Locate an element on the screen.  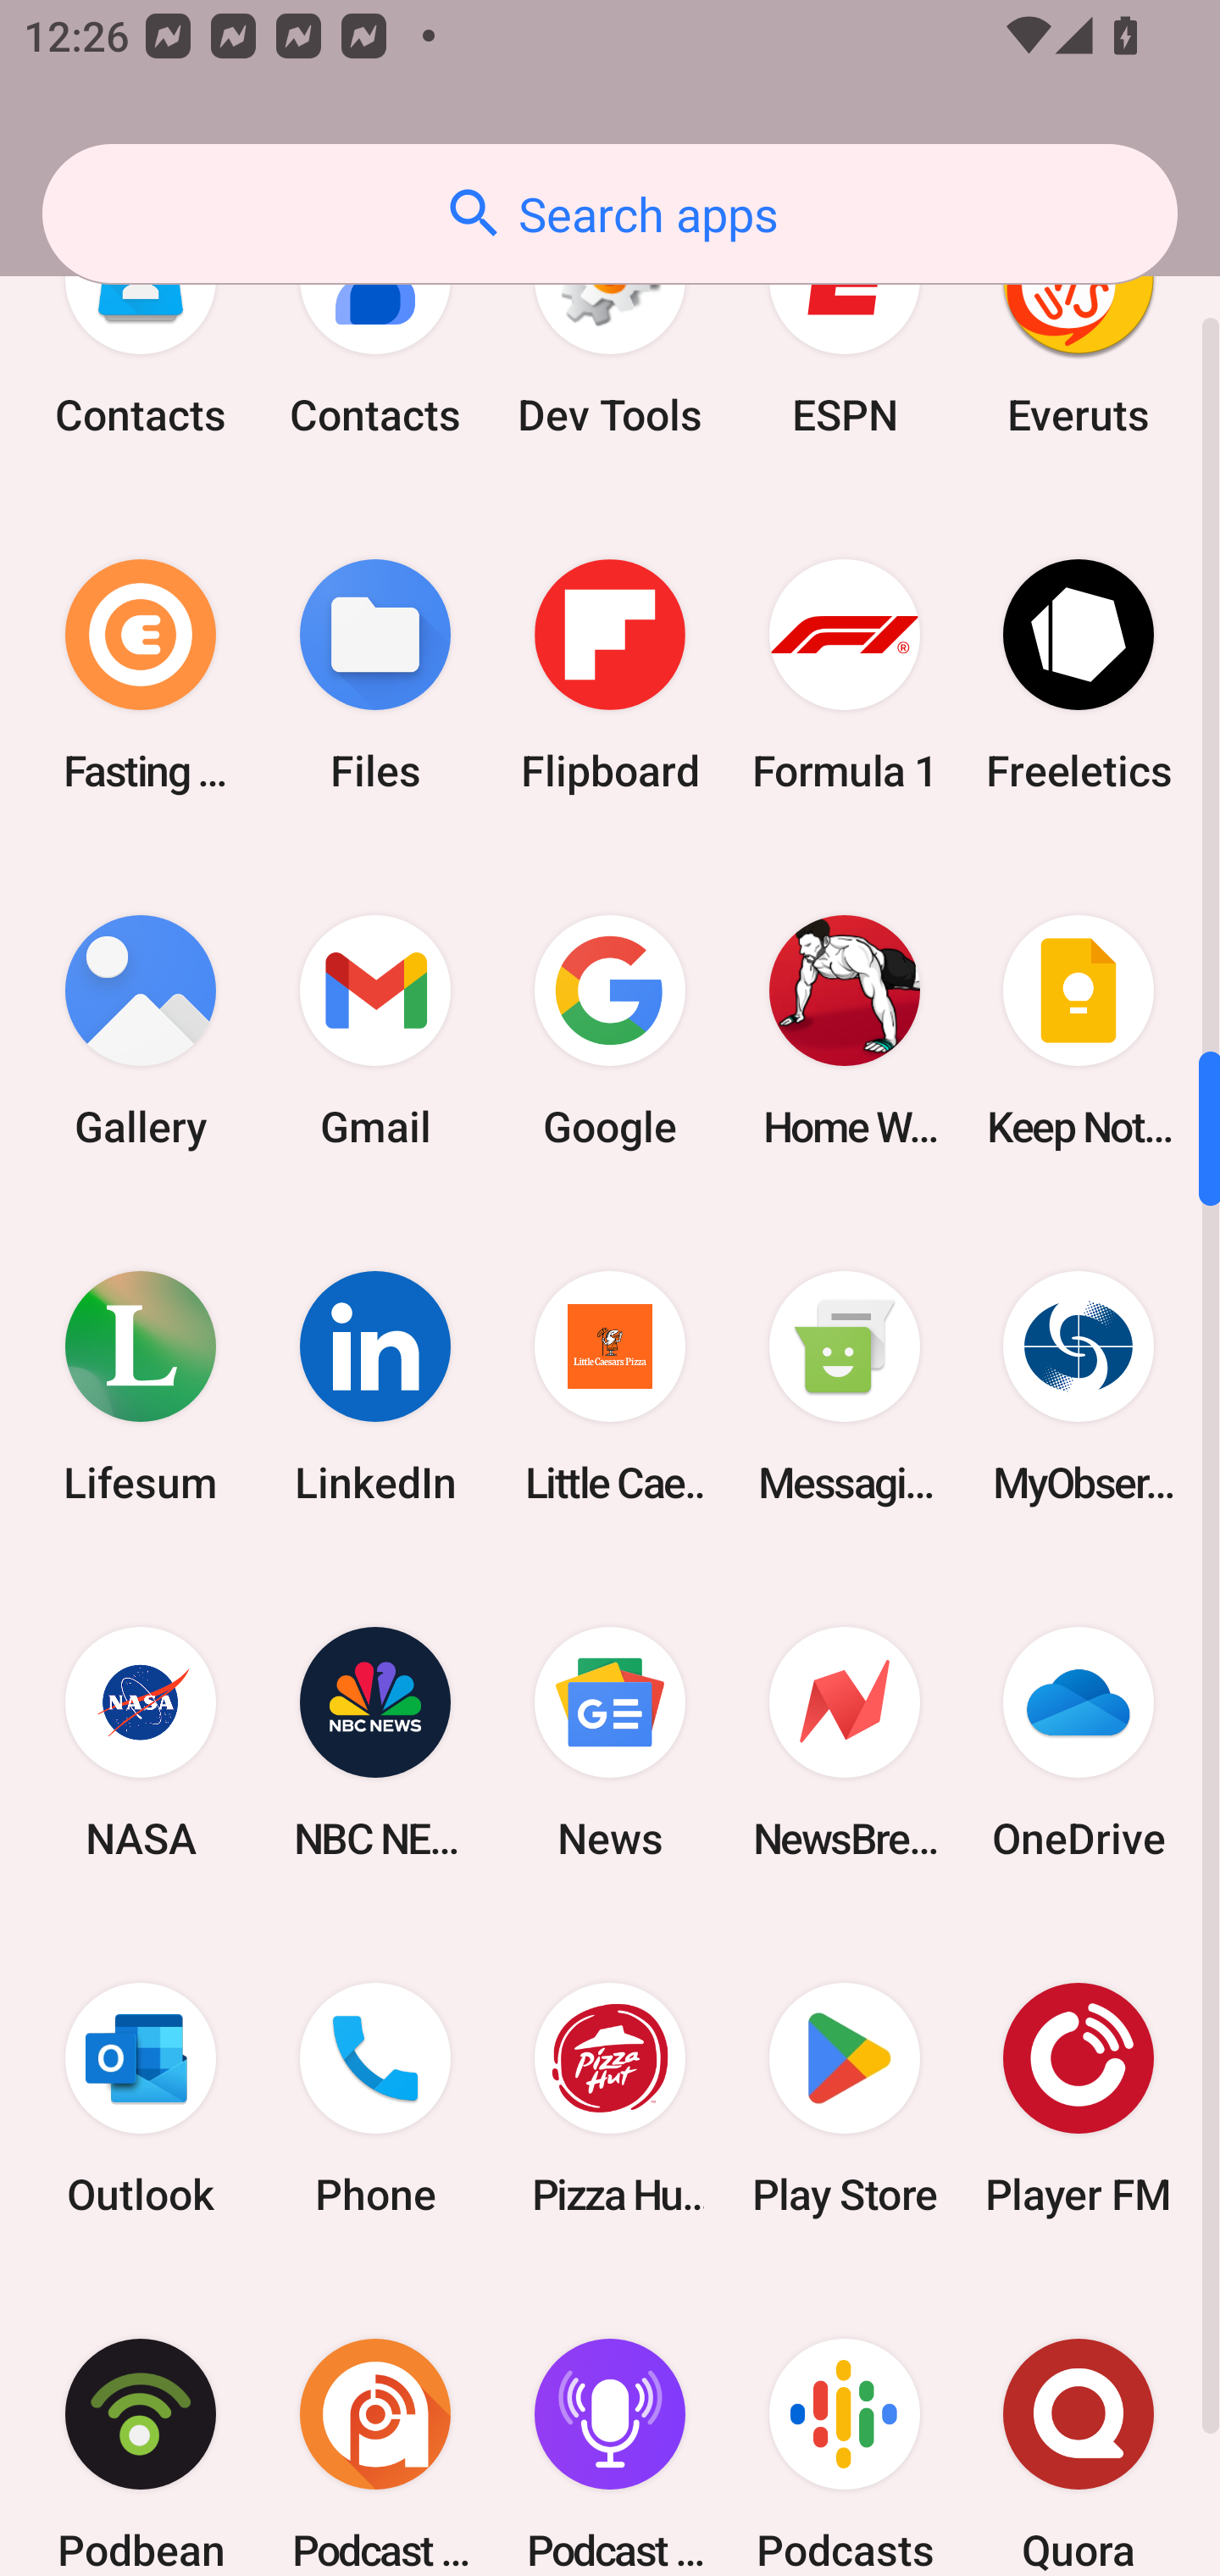
Podcasts is located at coordinates (844, 2427).